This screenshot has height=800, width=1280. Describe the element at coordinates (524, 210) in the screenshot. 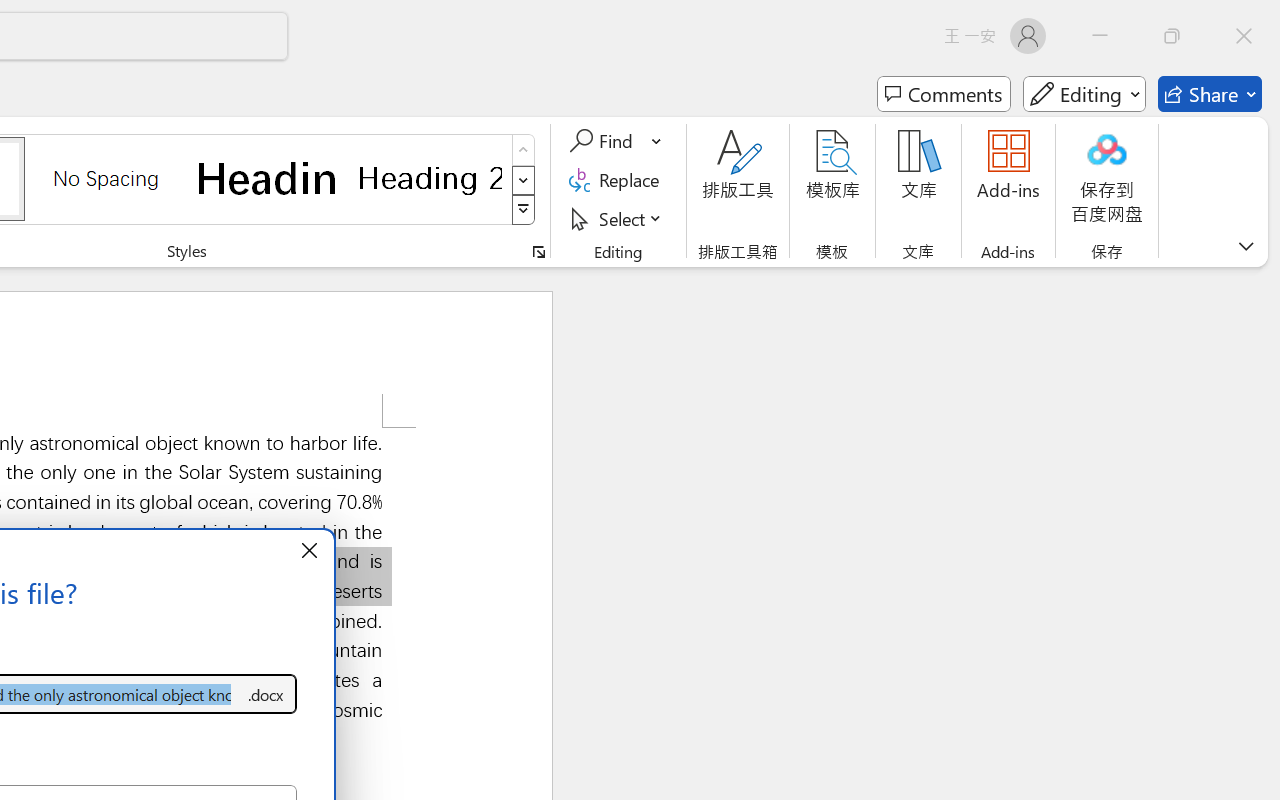

I see `Styles` at that location.